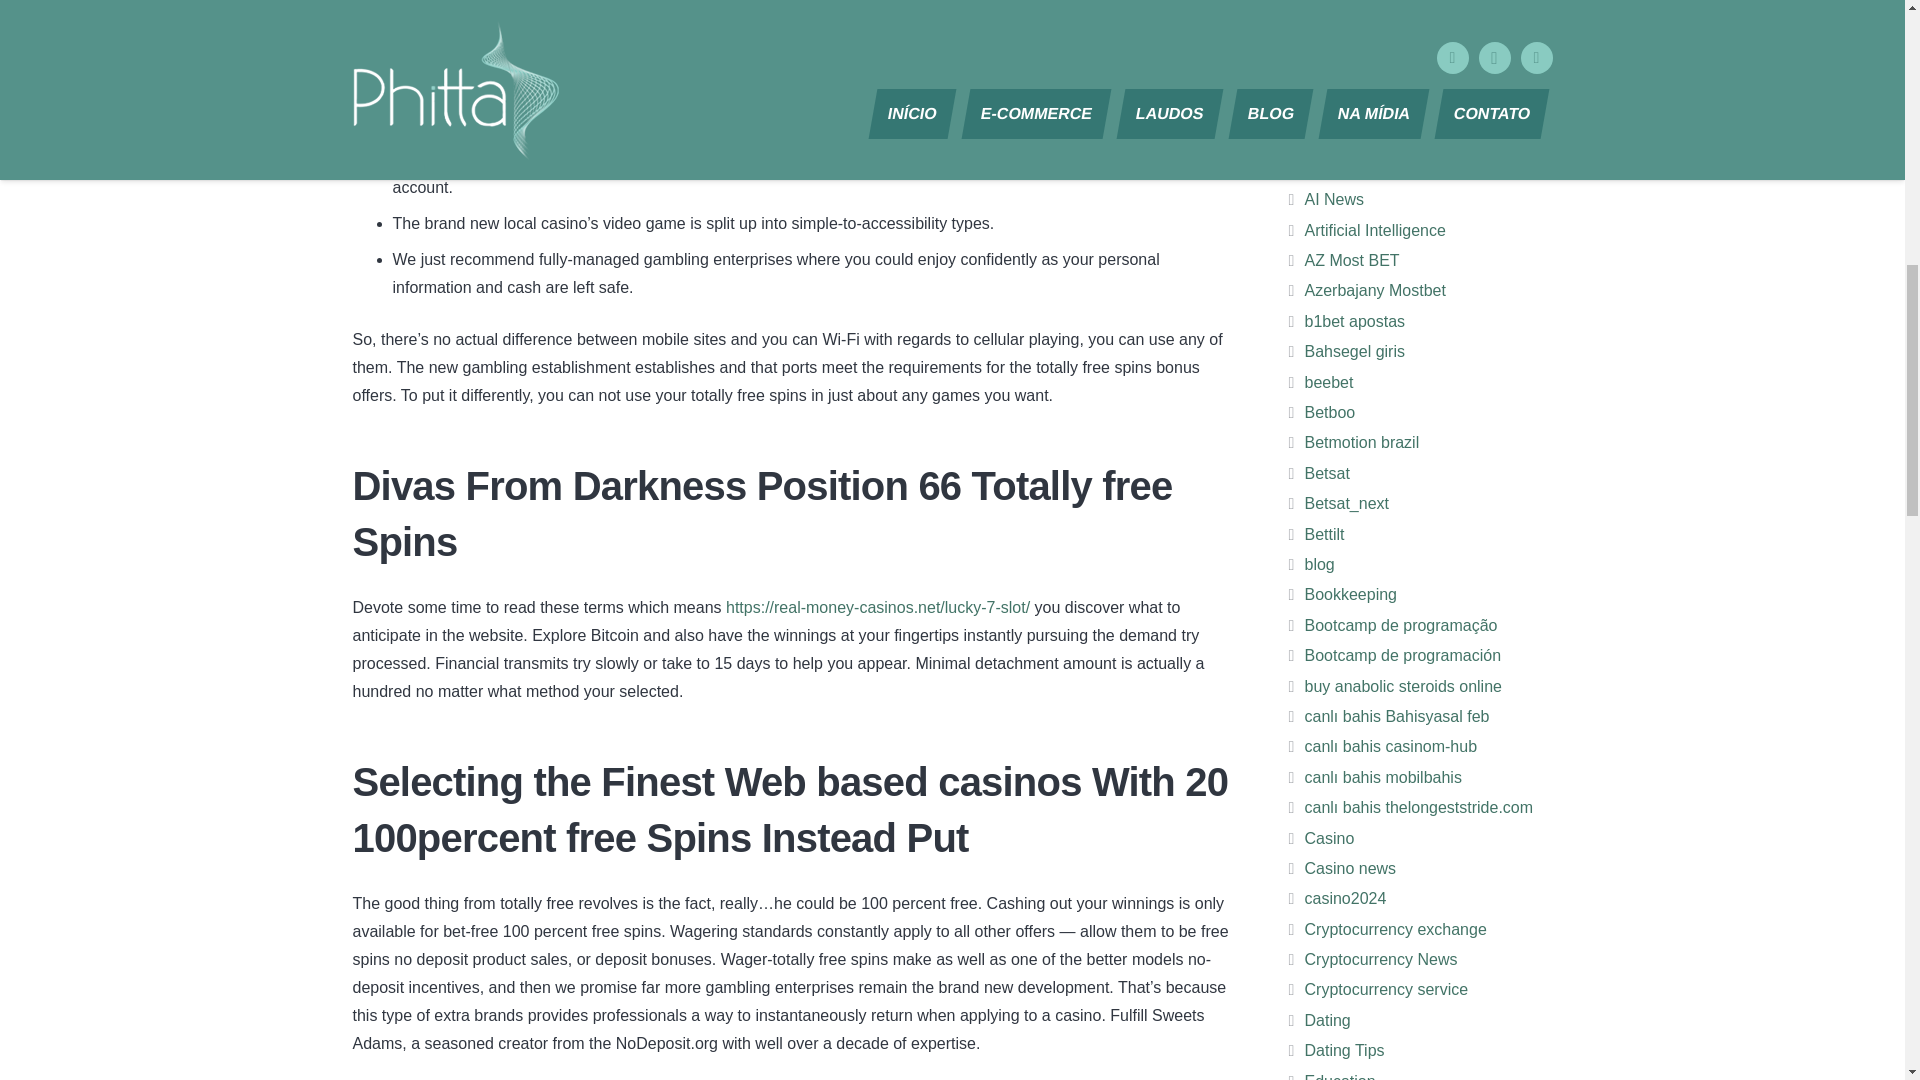 This screenshot has height=1080, width=1920. Describe the element at coordinates (1864, 40) in the screenshot. I see `Voltar ao Topo` at that location.